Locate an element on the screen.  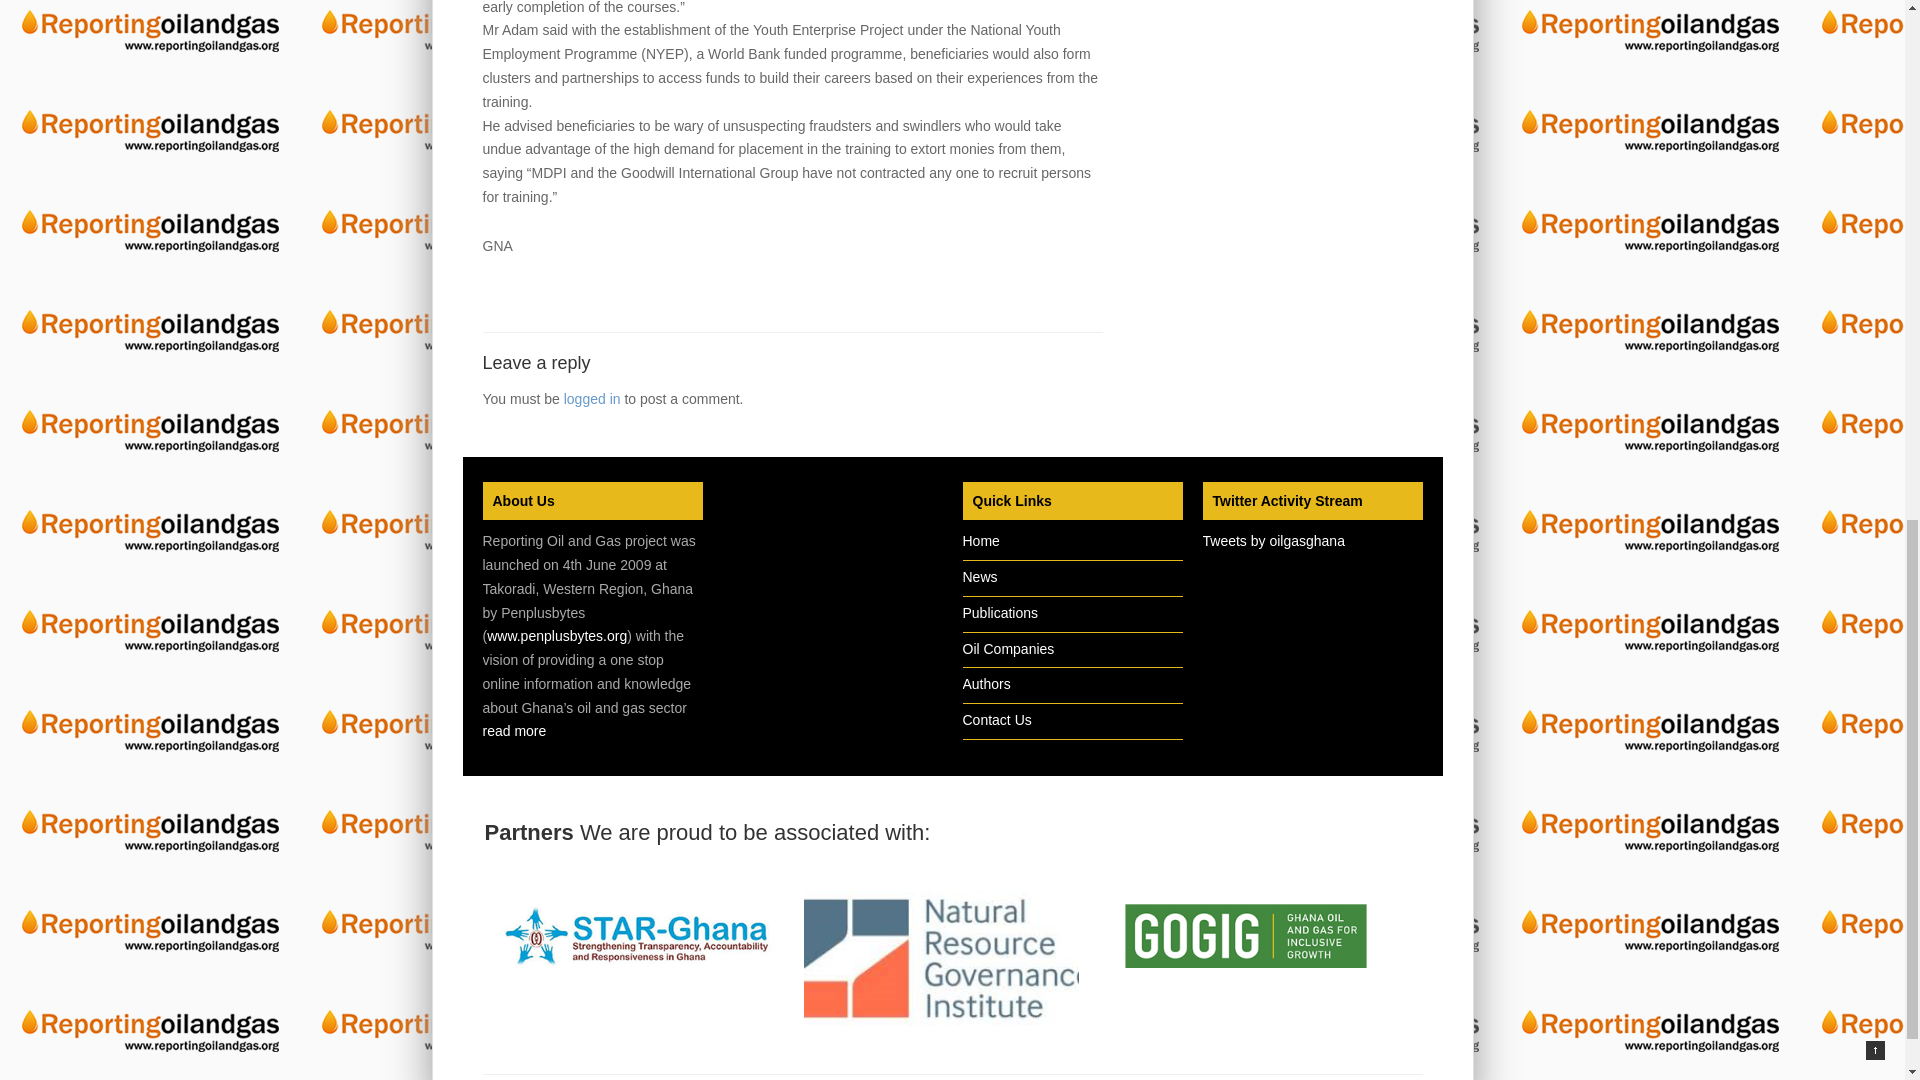
Home is located at coordinates (980, 540).